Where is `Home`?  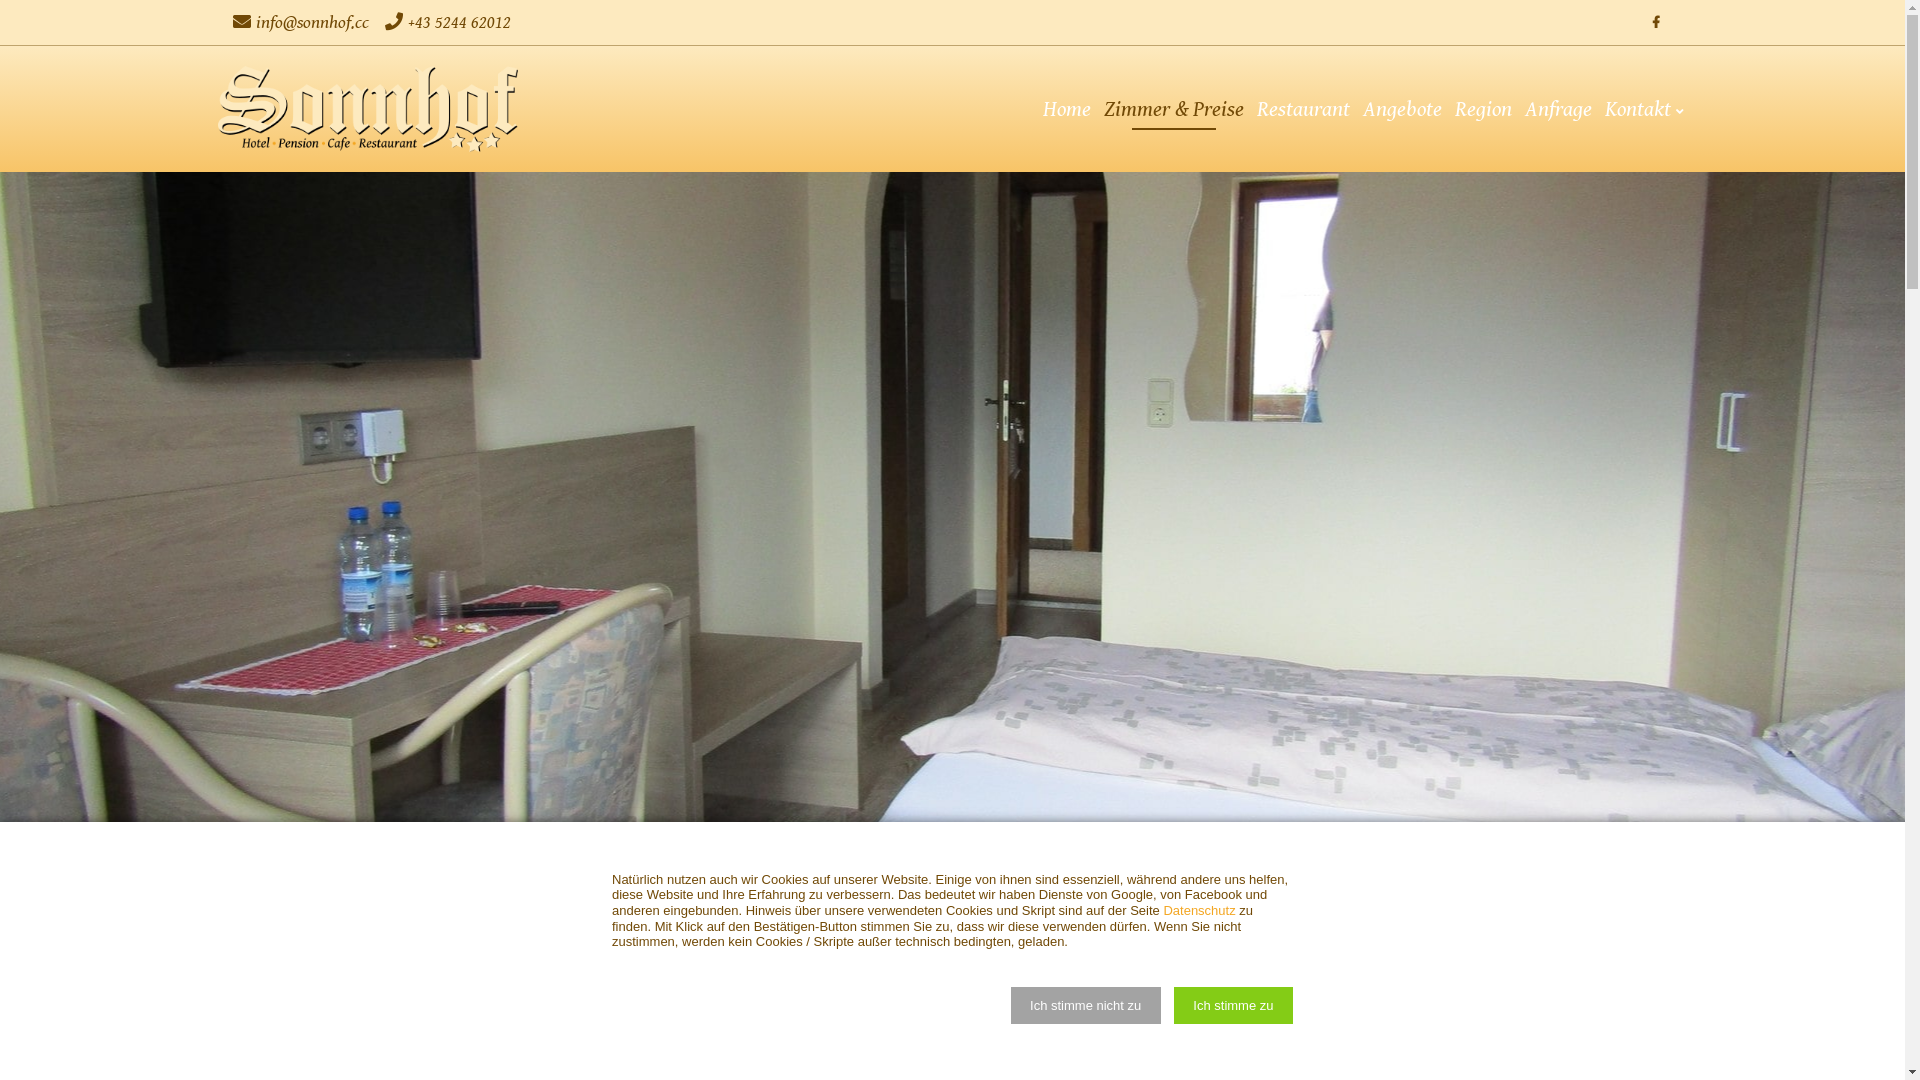
Home is located at coordinates (1066, 108).